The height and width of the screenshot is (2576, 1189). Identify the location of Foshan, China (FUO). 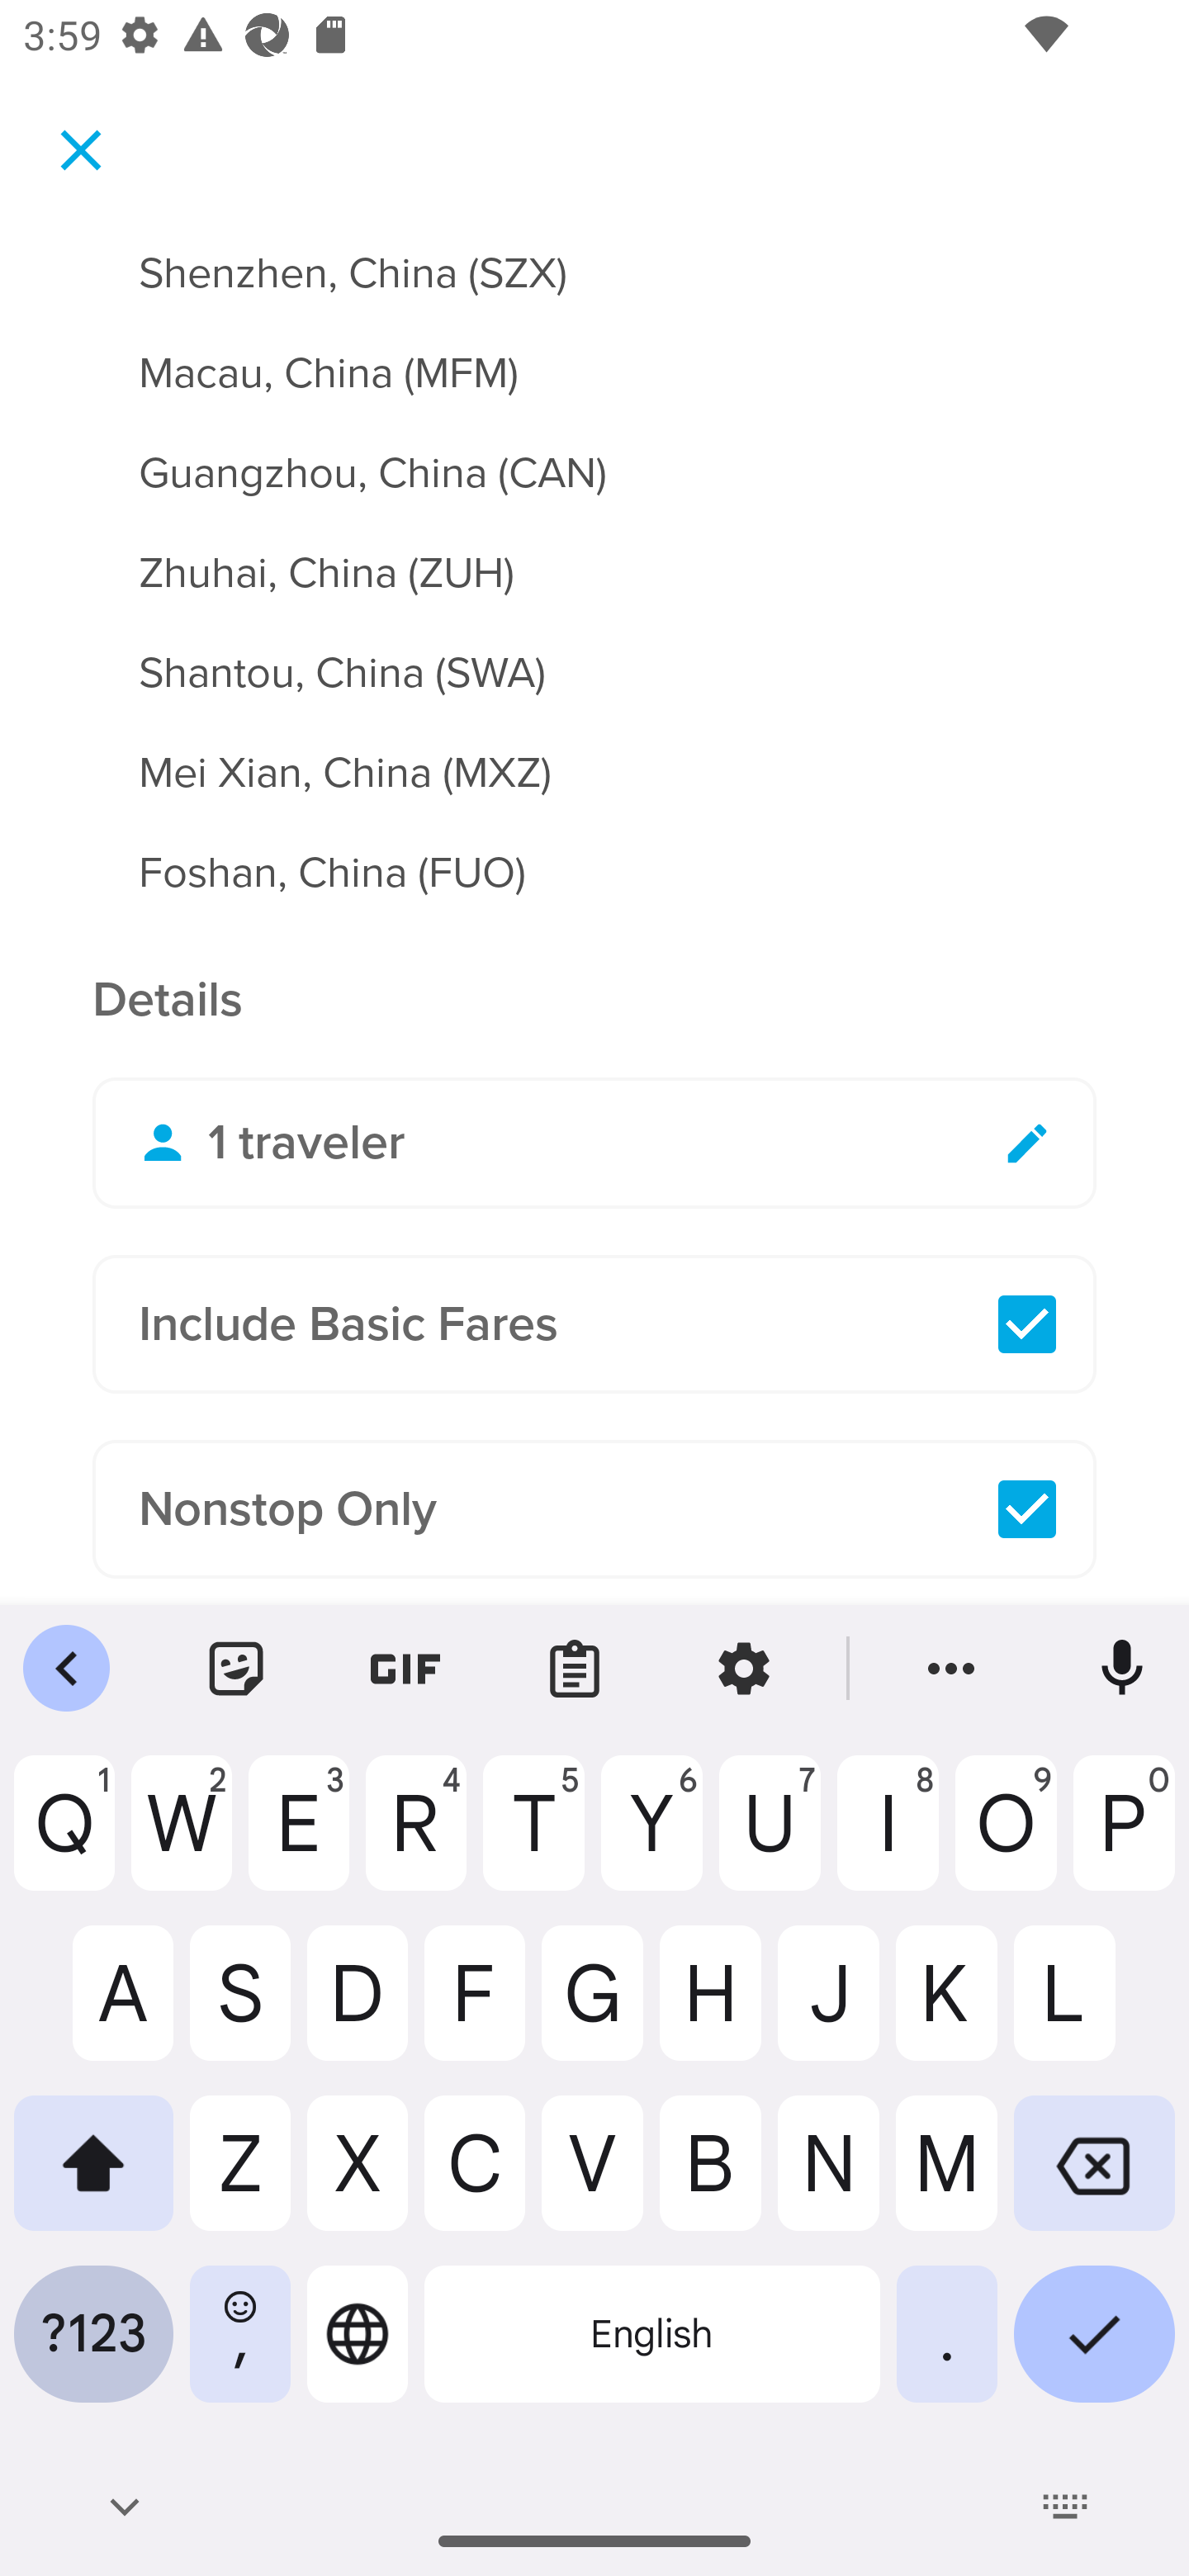
(594, 873).